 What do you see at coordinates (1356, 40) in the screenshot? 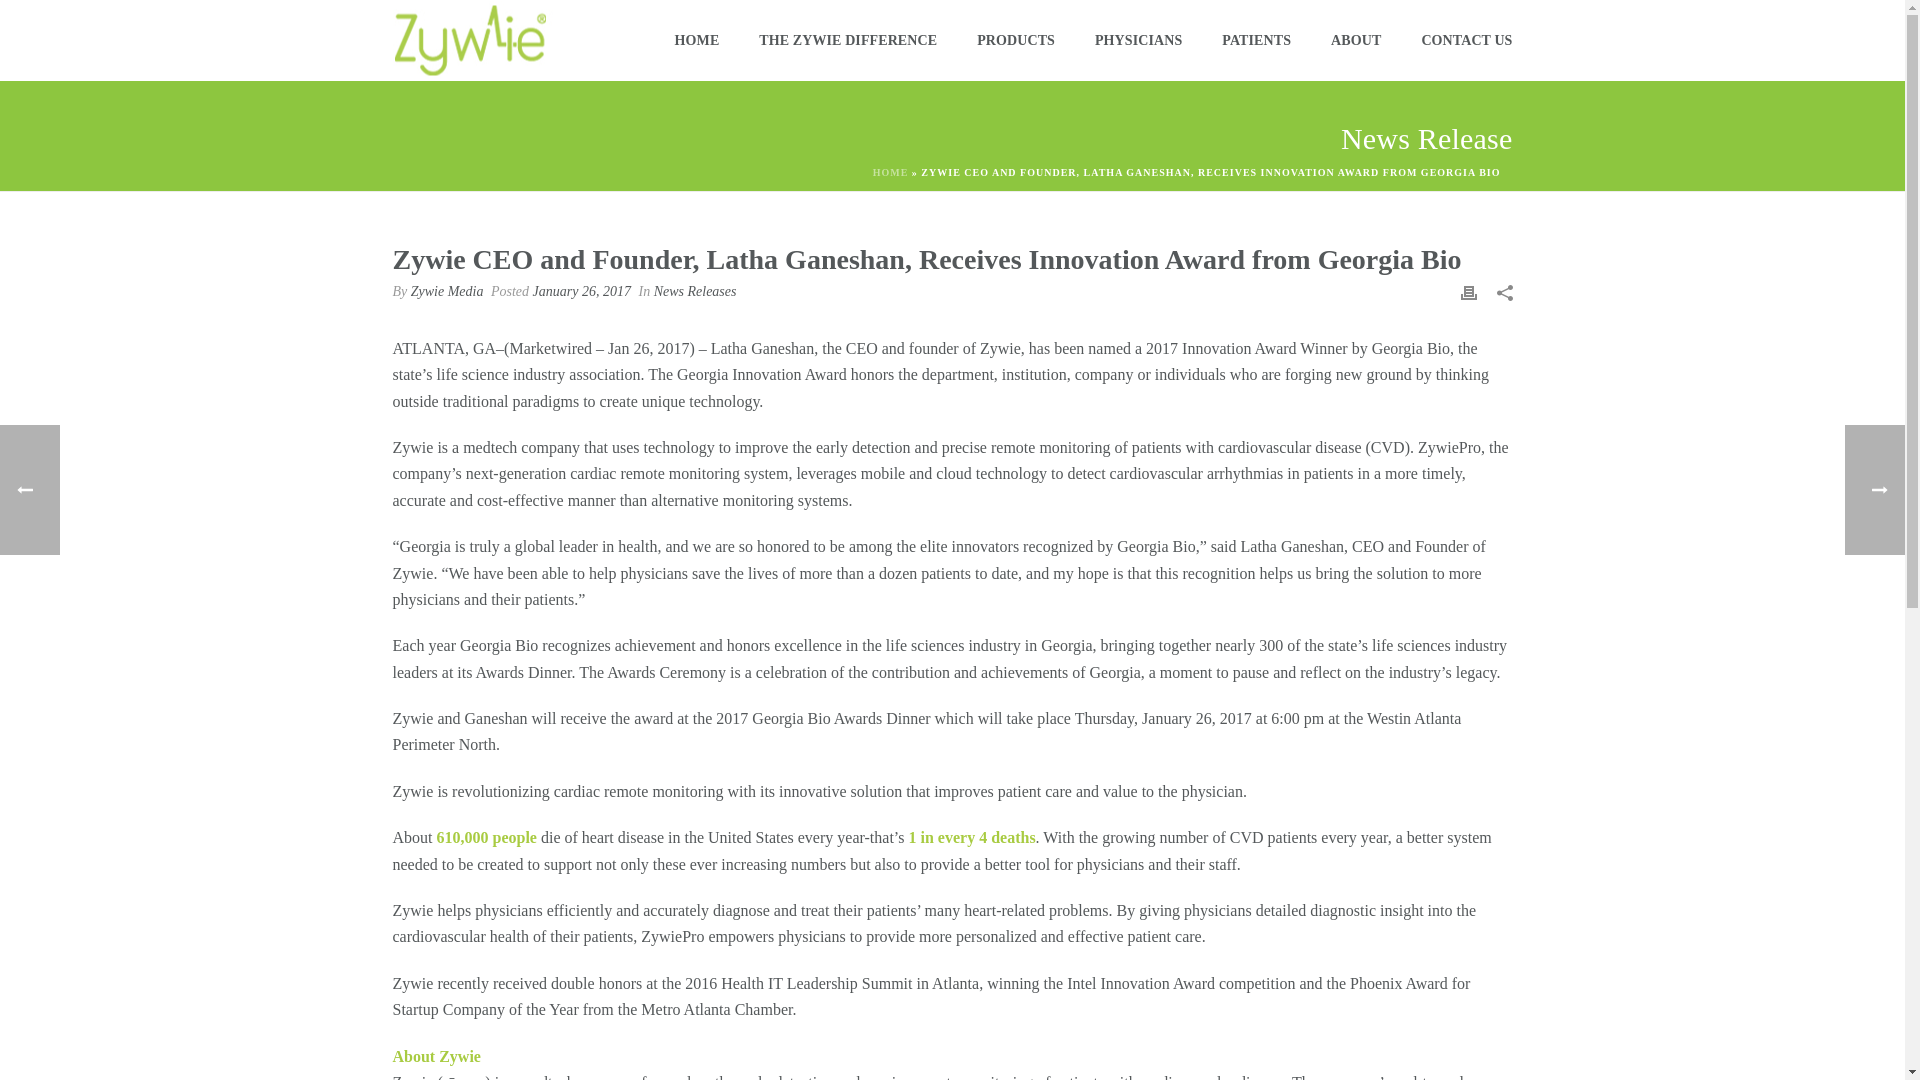
I see `ABOUT` at bounding box center [1356, 40].